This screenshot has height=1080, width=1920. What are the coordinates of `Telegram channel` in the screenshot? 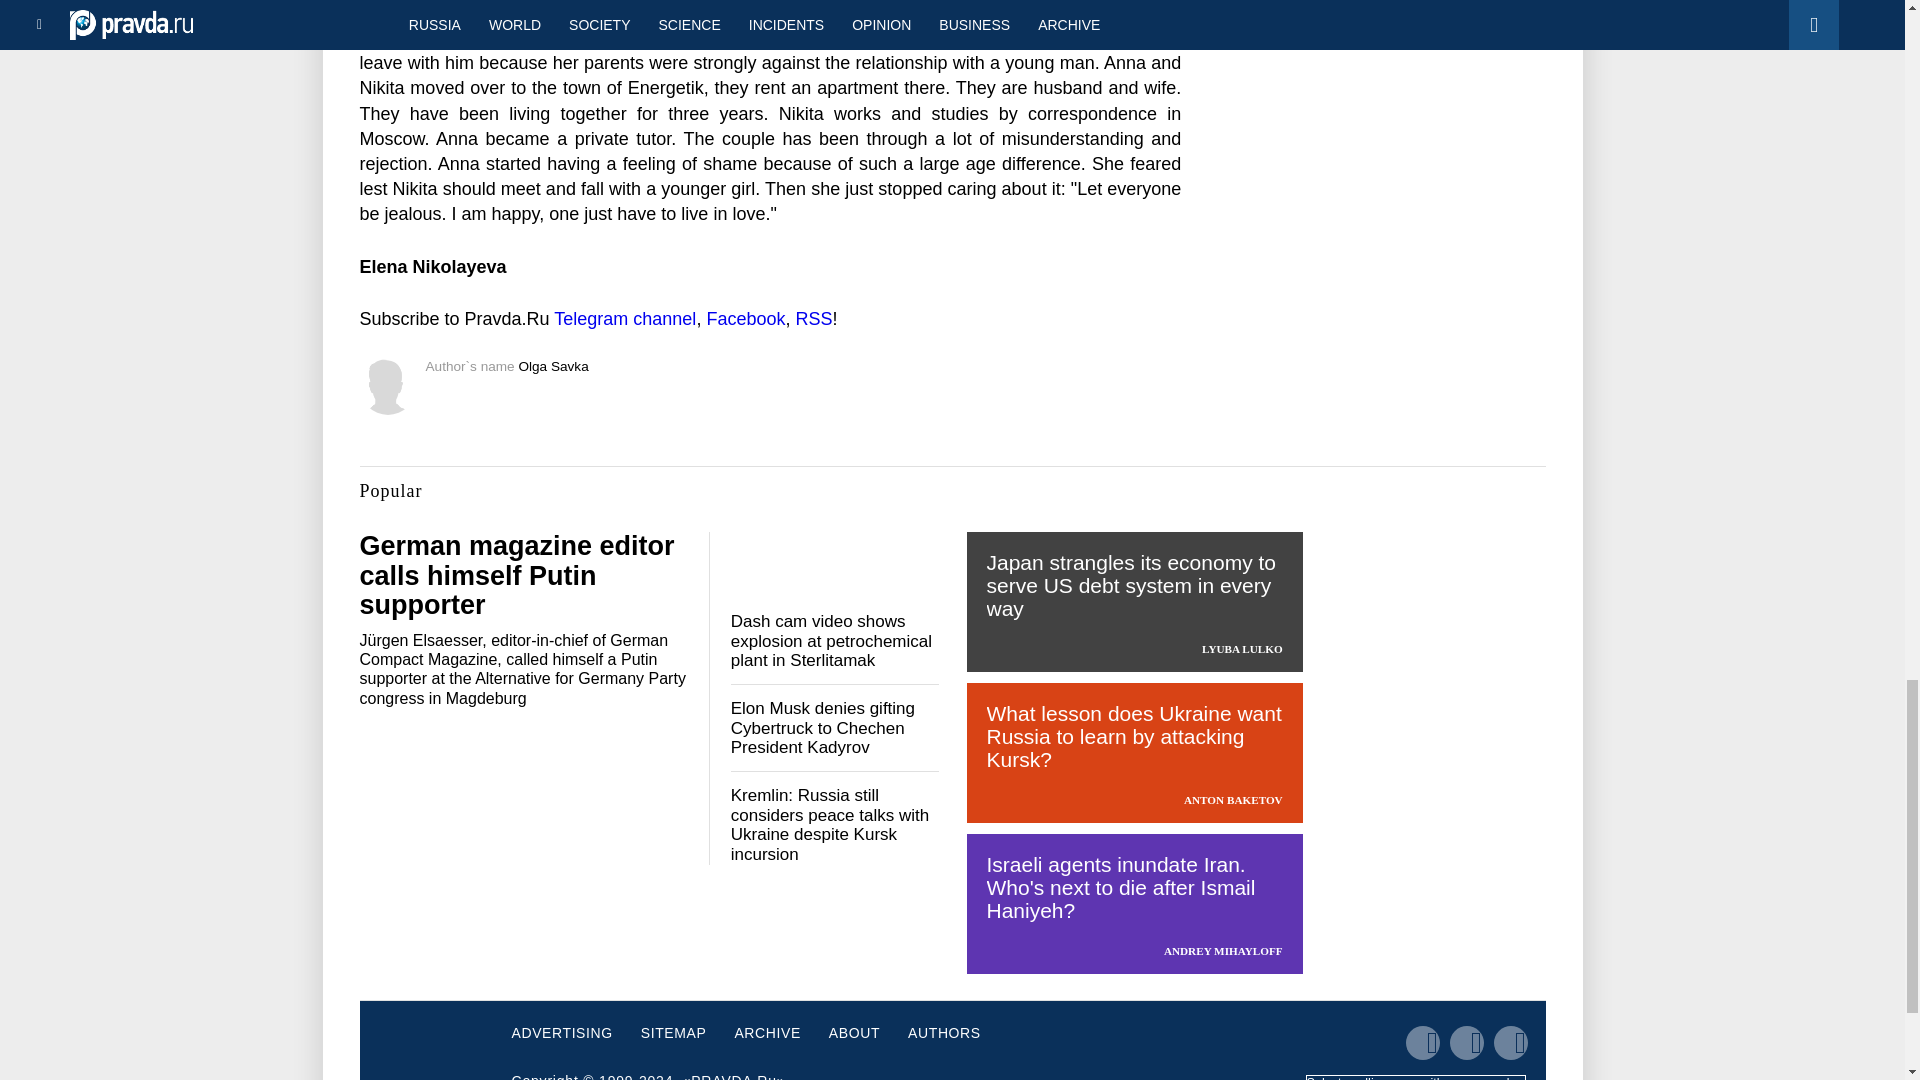 It's located at (624, 318).